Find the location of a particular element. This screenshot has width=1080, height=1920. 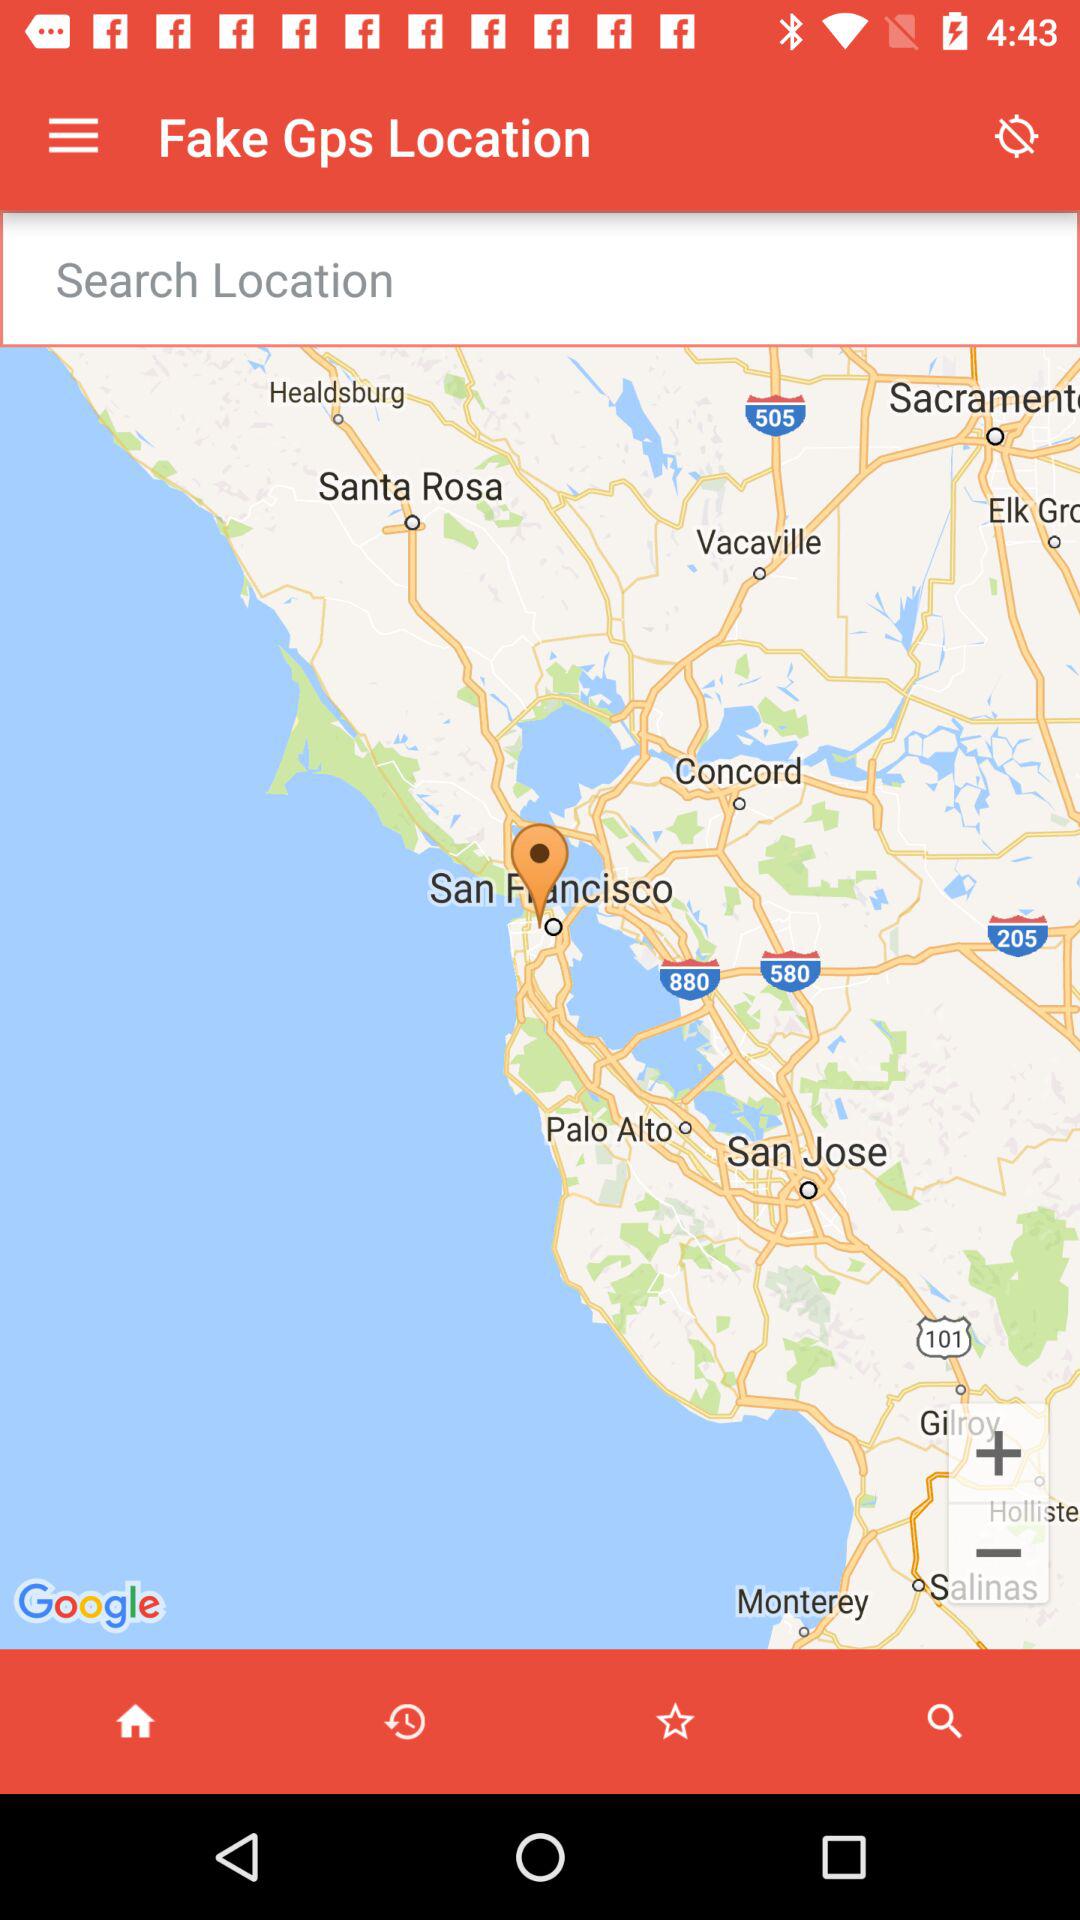

go home is located at coordinates (135, 1722).